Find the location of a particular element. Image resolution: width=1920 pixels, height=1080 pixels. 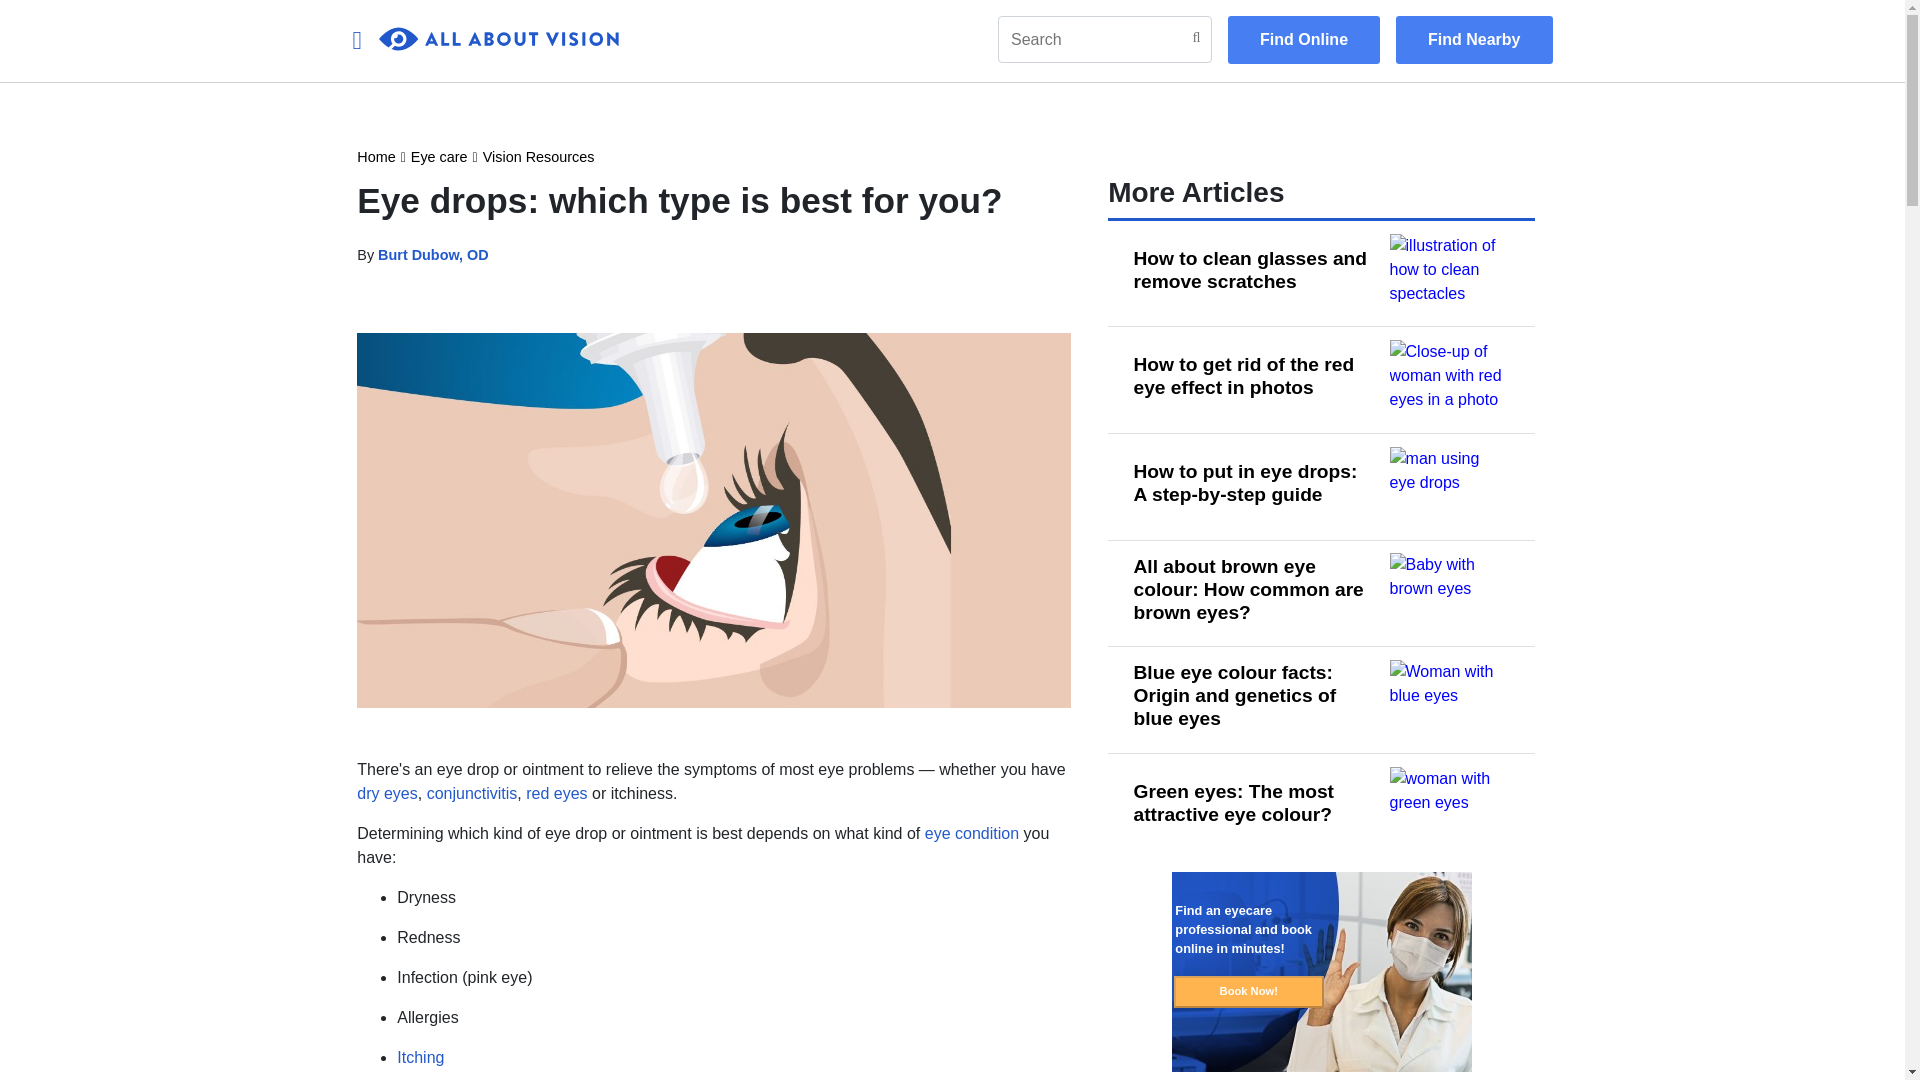

0 is located at coordinates (498, 39).